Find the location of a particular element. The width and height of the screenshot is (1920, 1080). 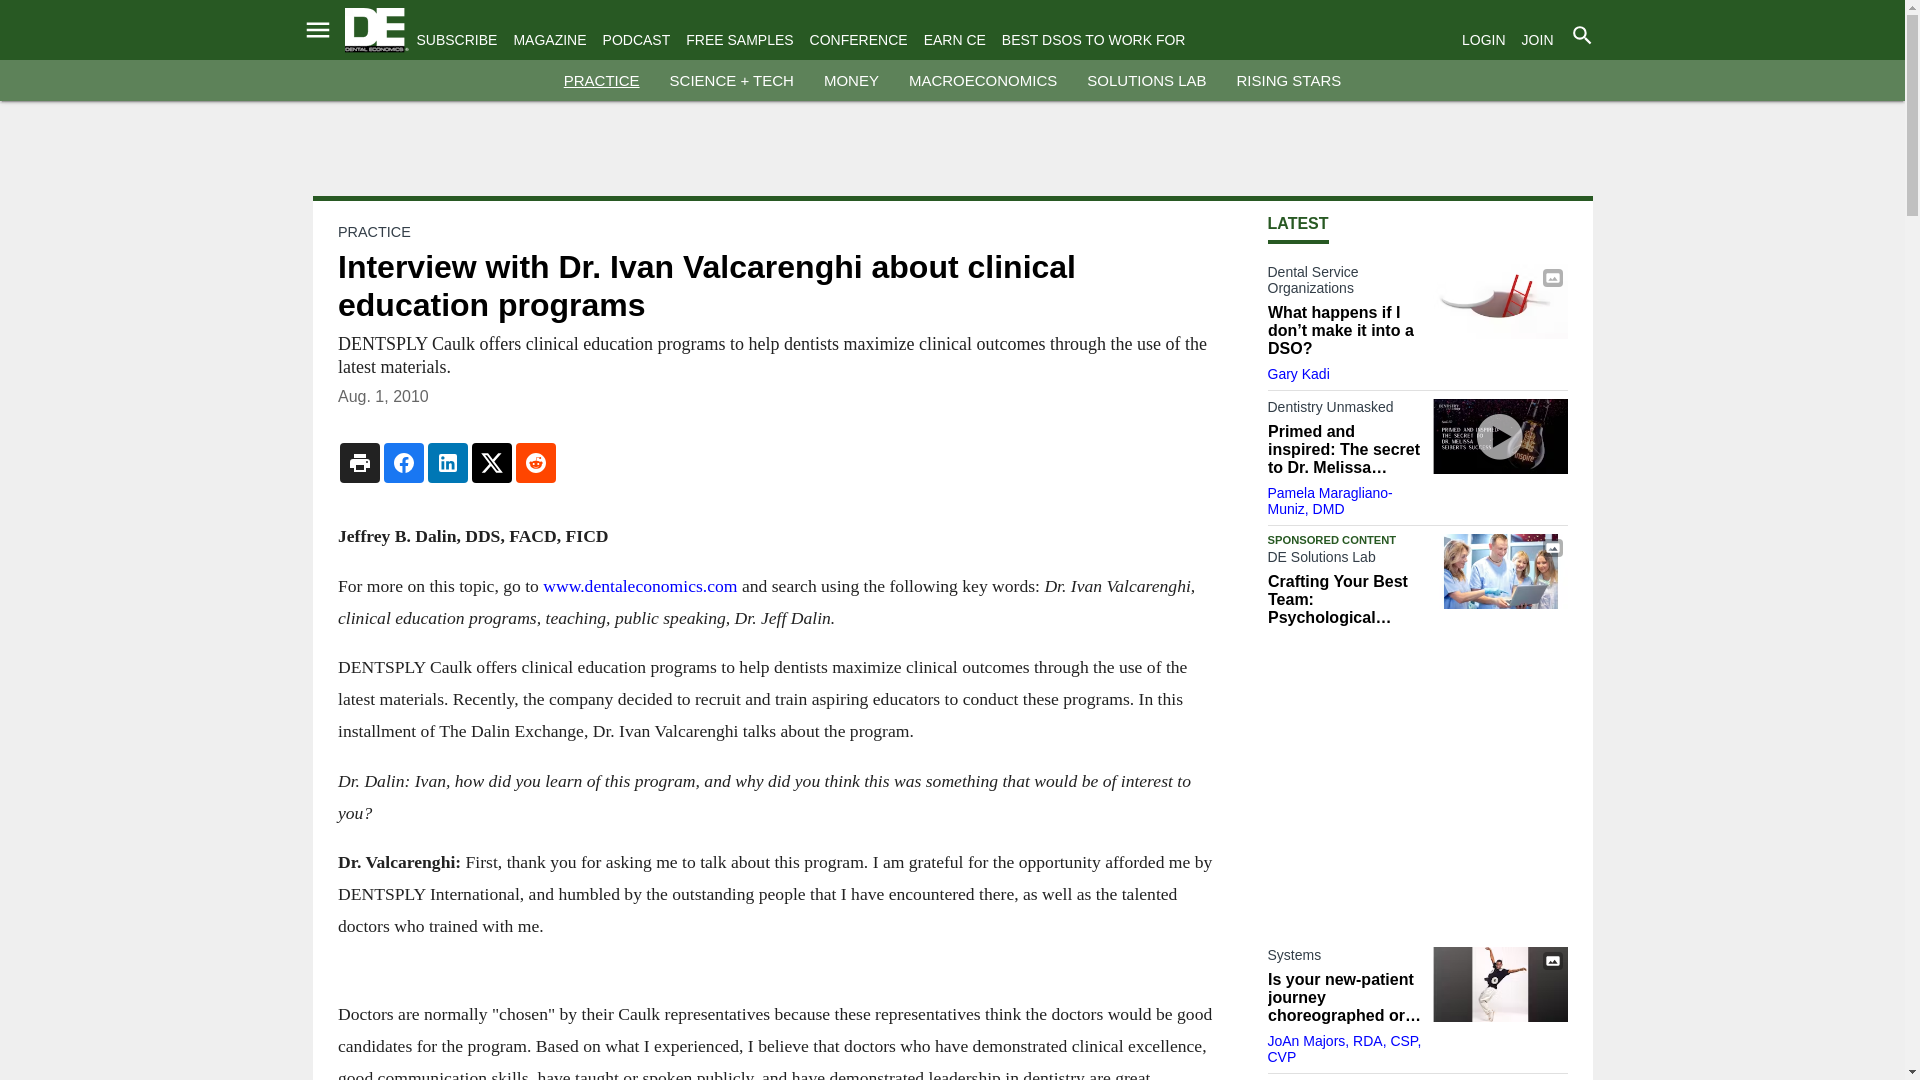

RISING STARS is located at coordinates (1288, 80).